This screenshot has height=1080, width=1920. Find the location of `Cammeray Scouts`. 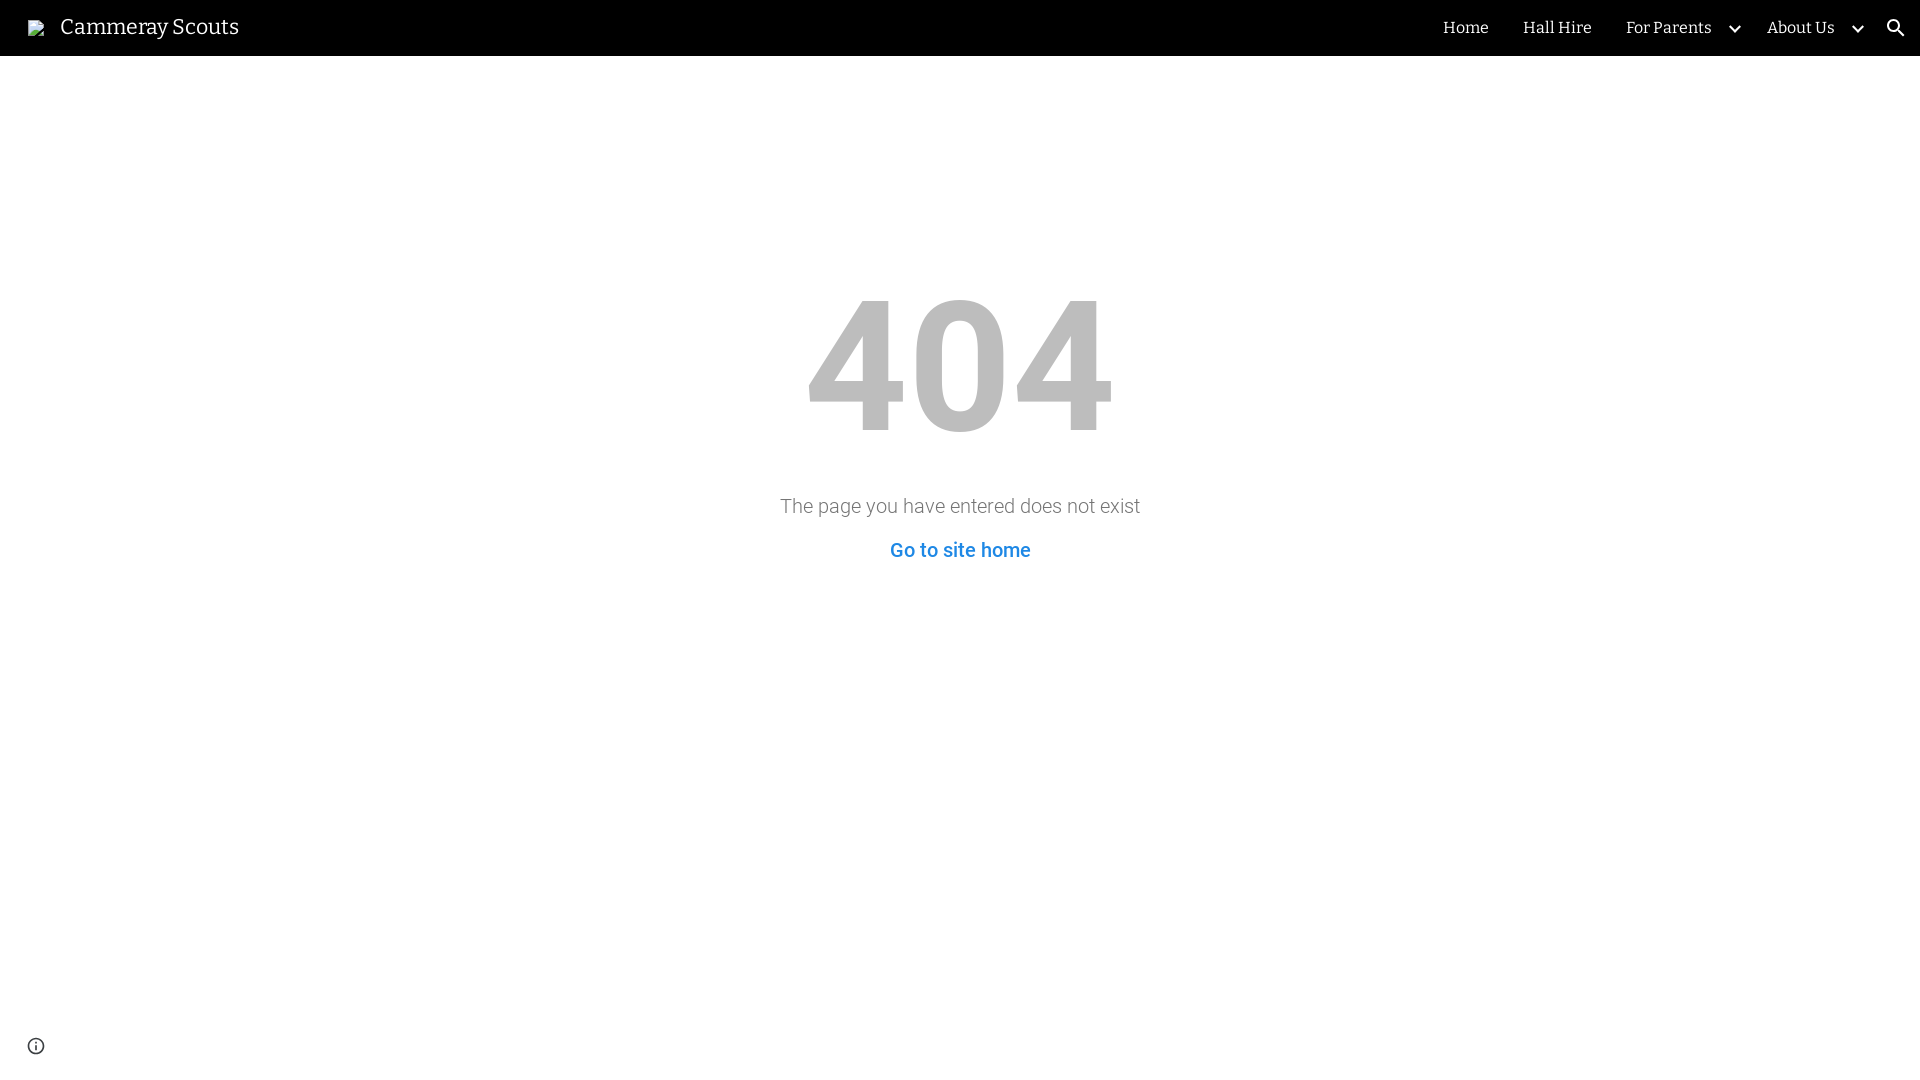

Cammeray Scouts is located at coordinates (134, 27).